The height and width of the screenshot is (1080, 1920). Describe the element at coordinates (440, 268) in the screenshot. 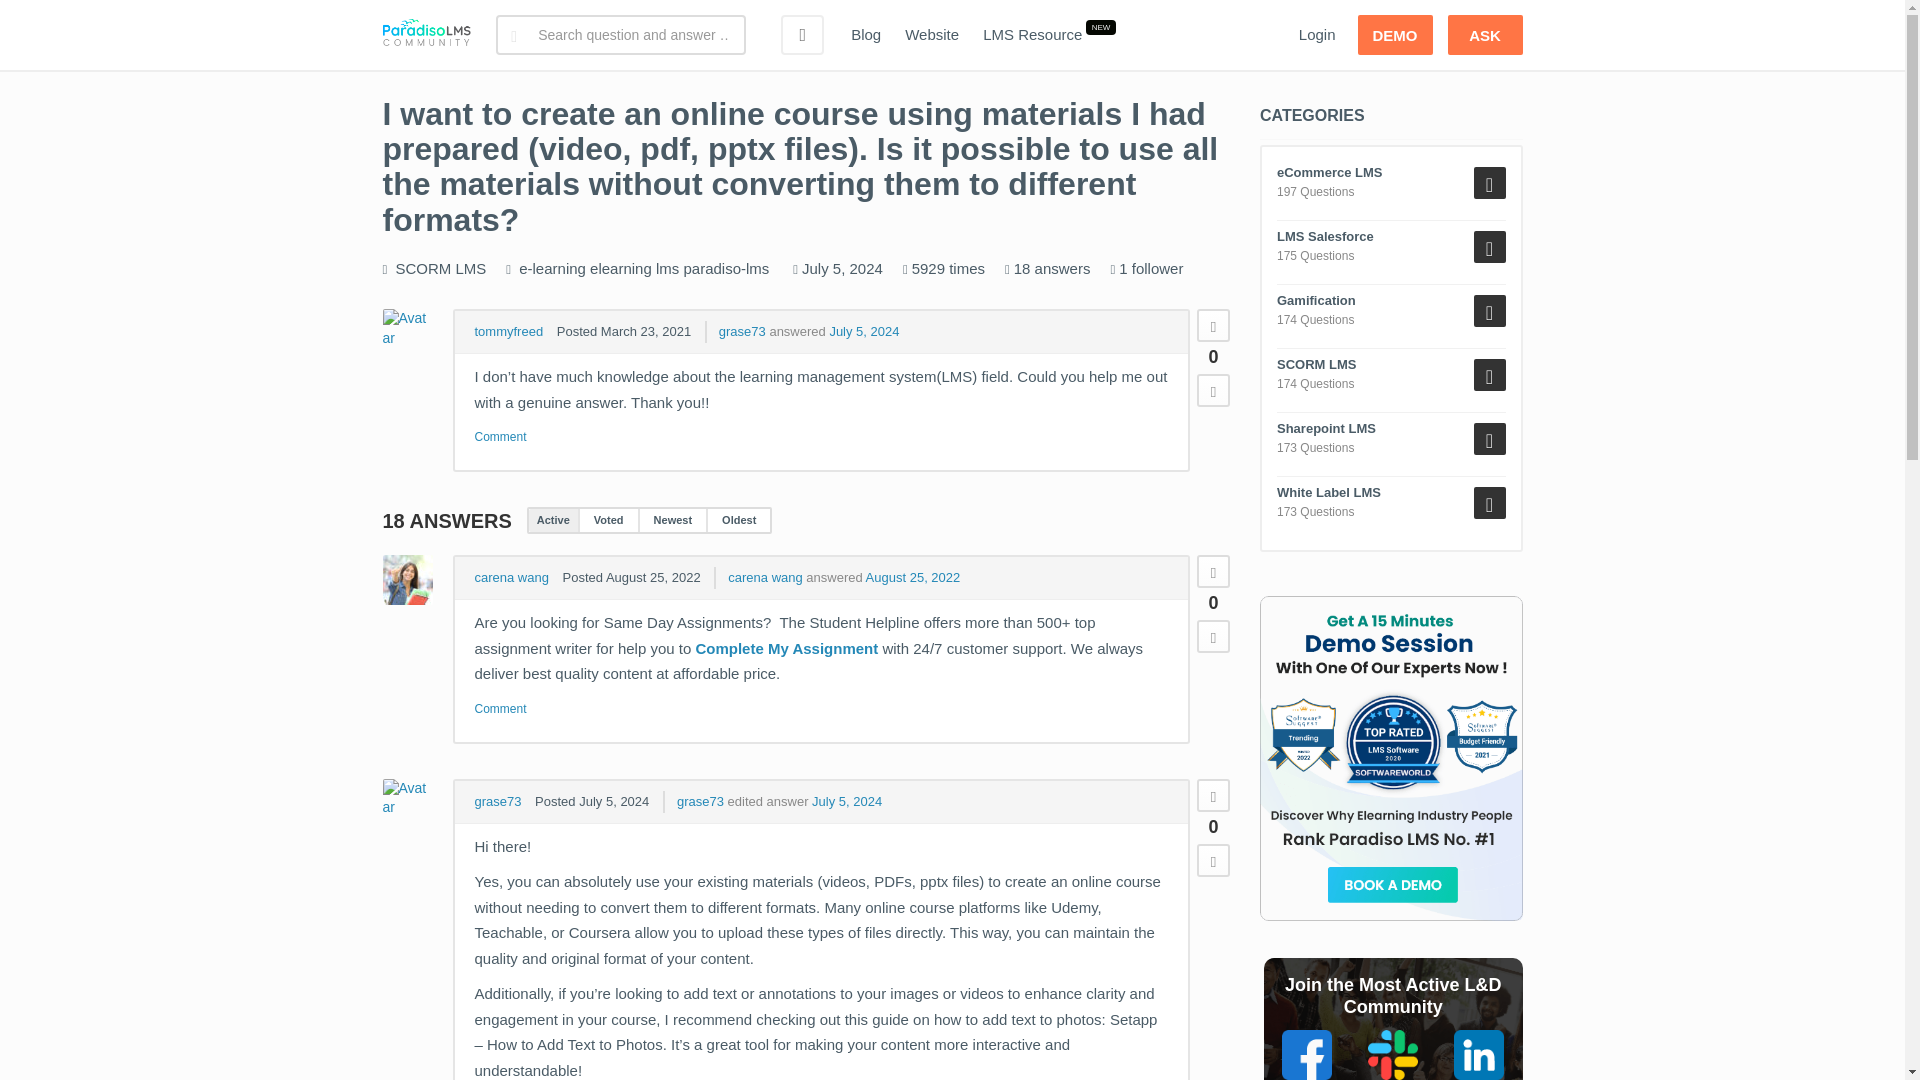

I see `All you need to know or ask about SCORM` at that location.